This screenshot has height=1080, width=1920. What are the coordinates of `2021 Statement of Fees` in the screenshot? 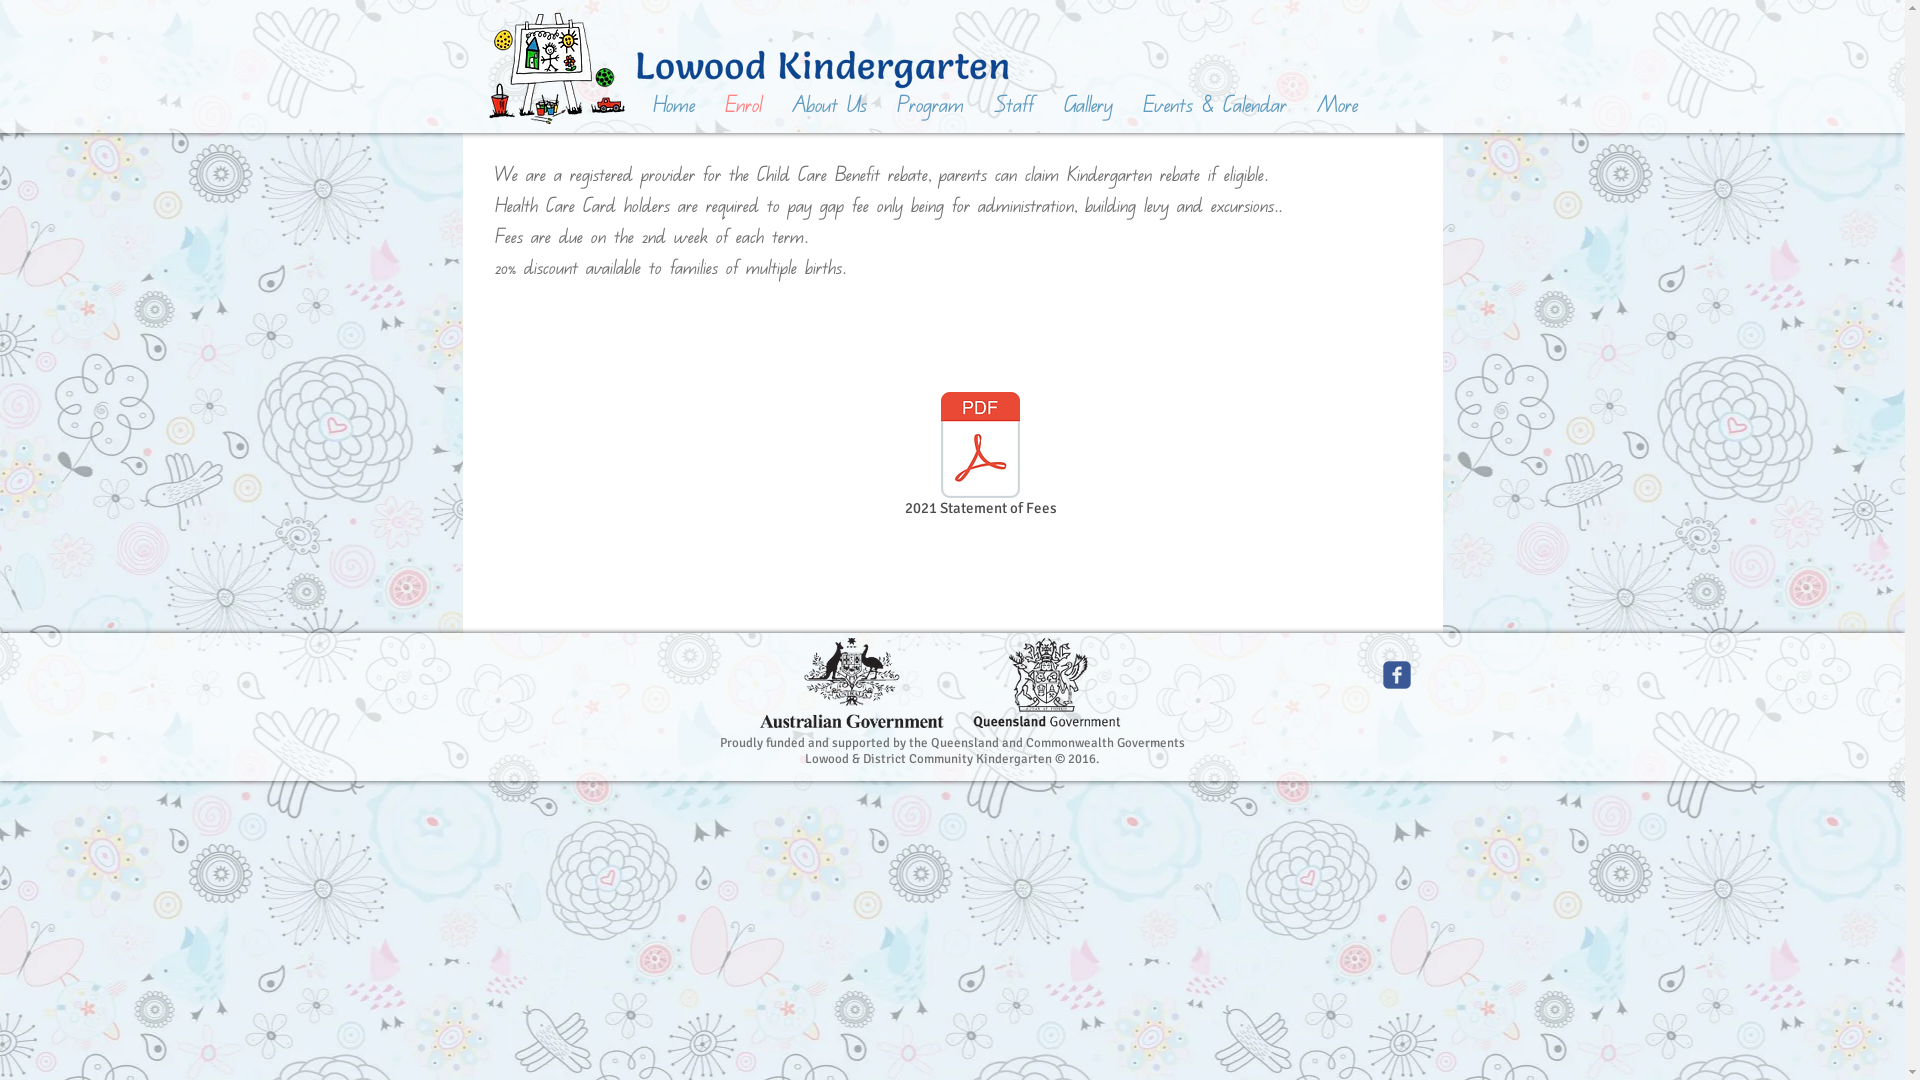 It's located at (981, 458).